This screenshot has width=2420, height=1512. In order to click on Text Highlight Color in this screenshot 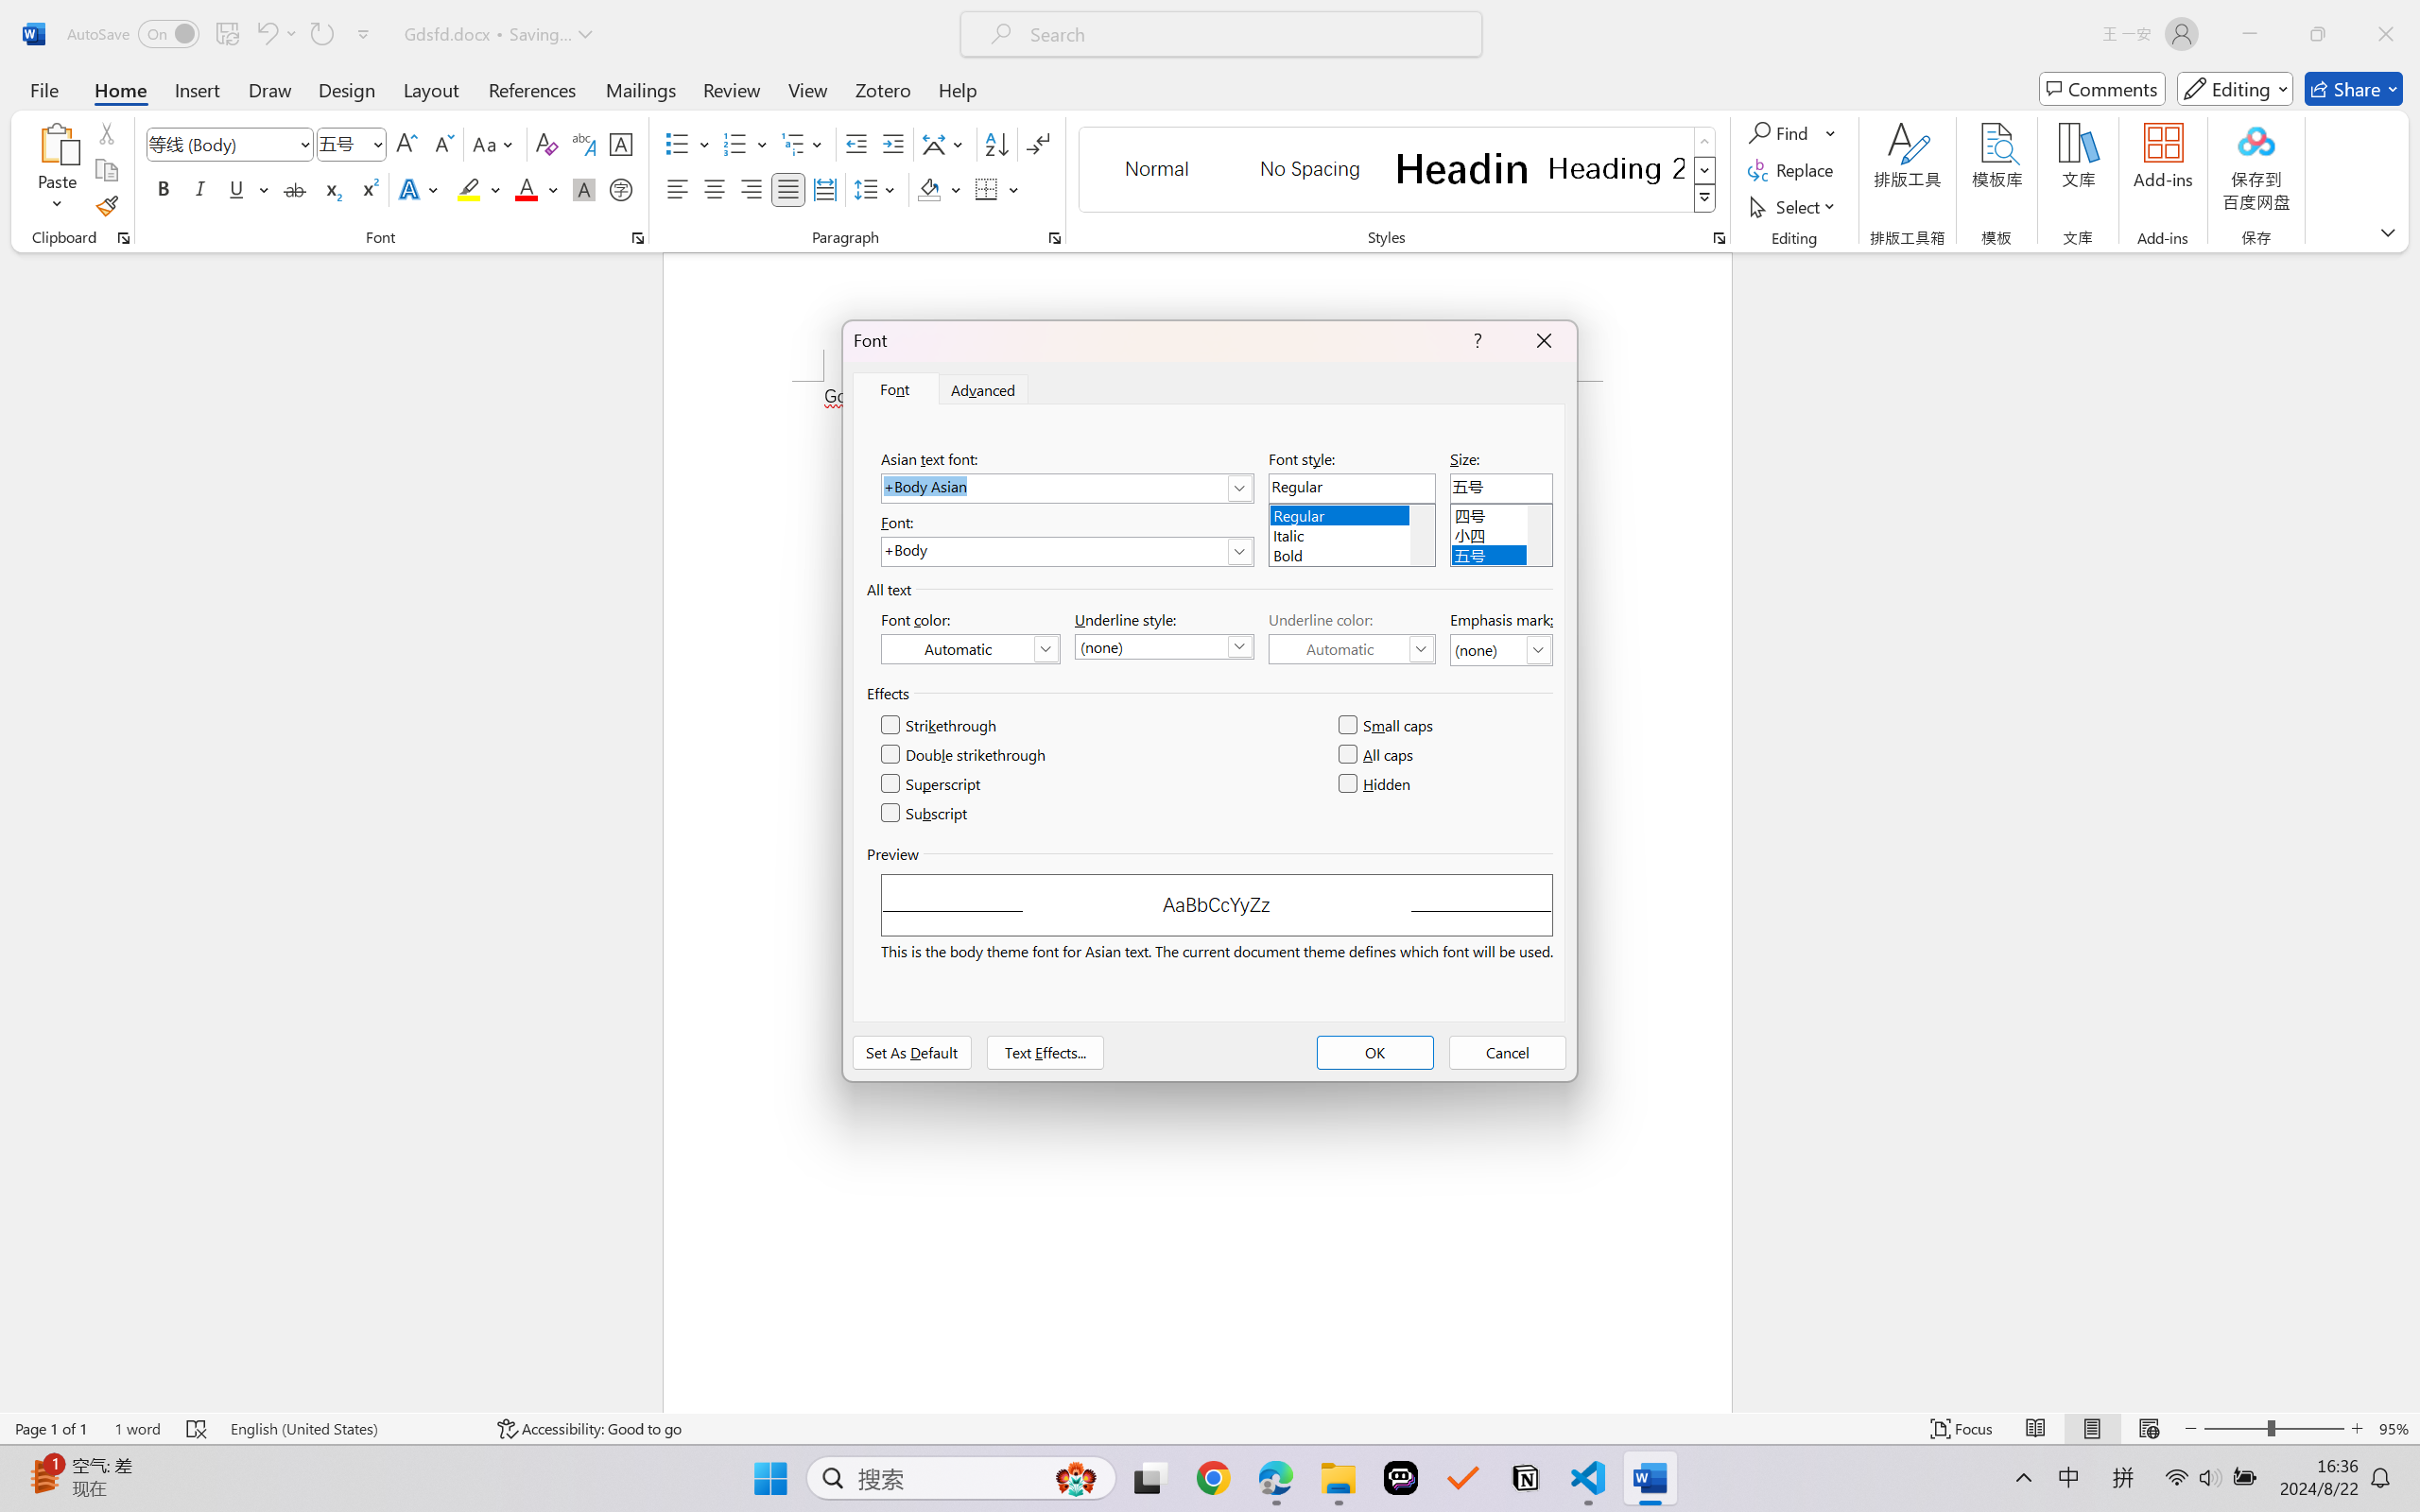, I will do `click(478, 189)`.